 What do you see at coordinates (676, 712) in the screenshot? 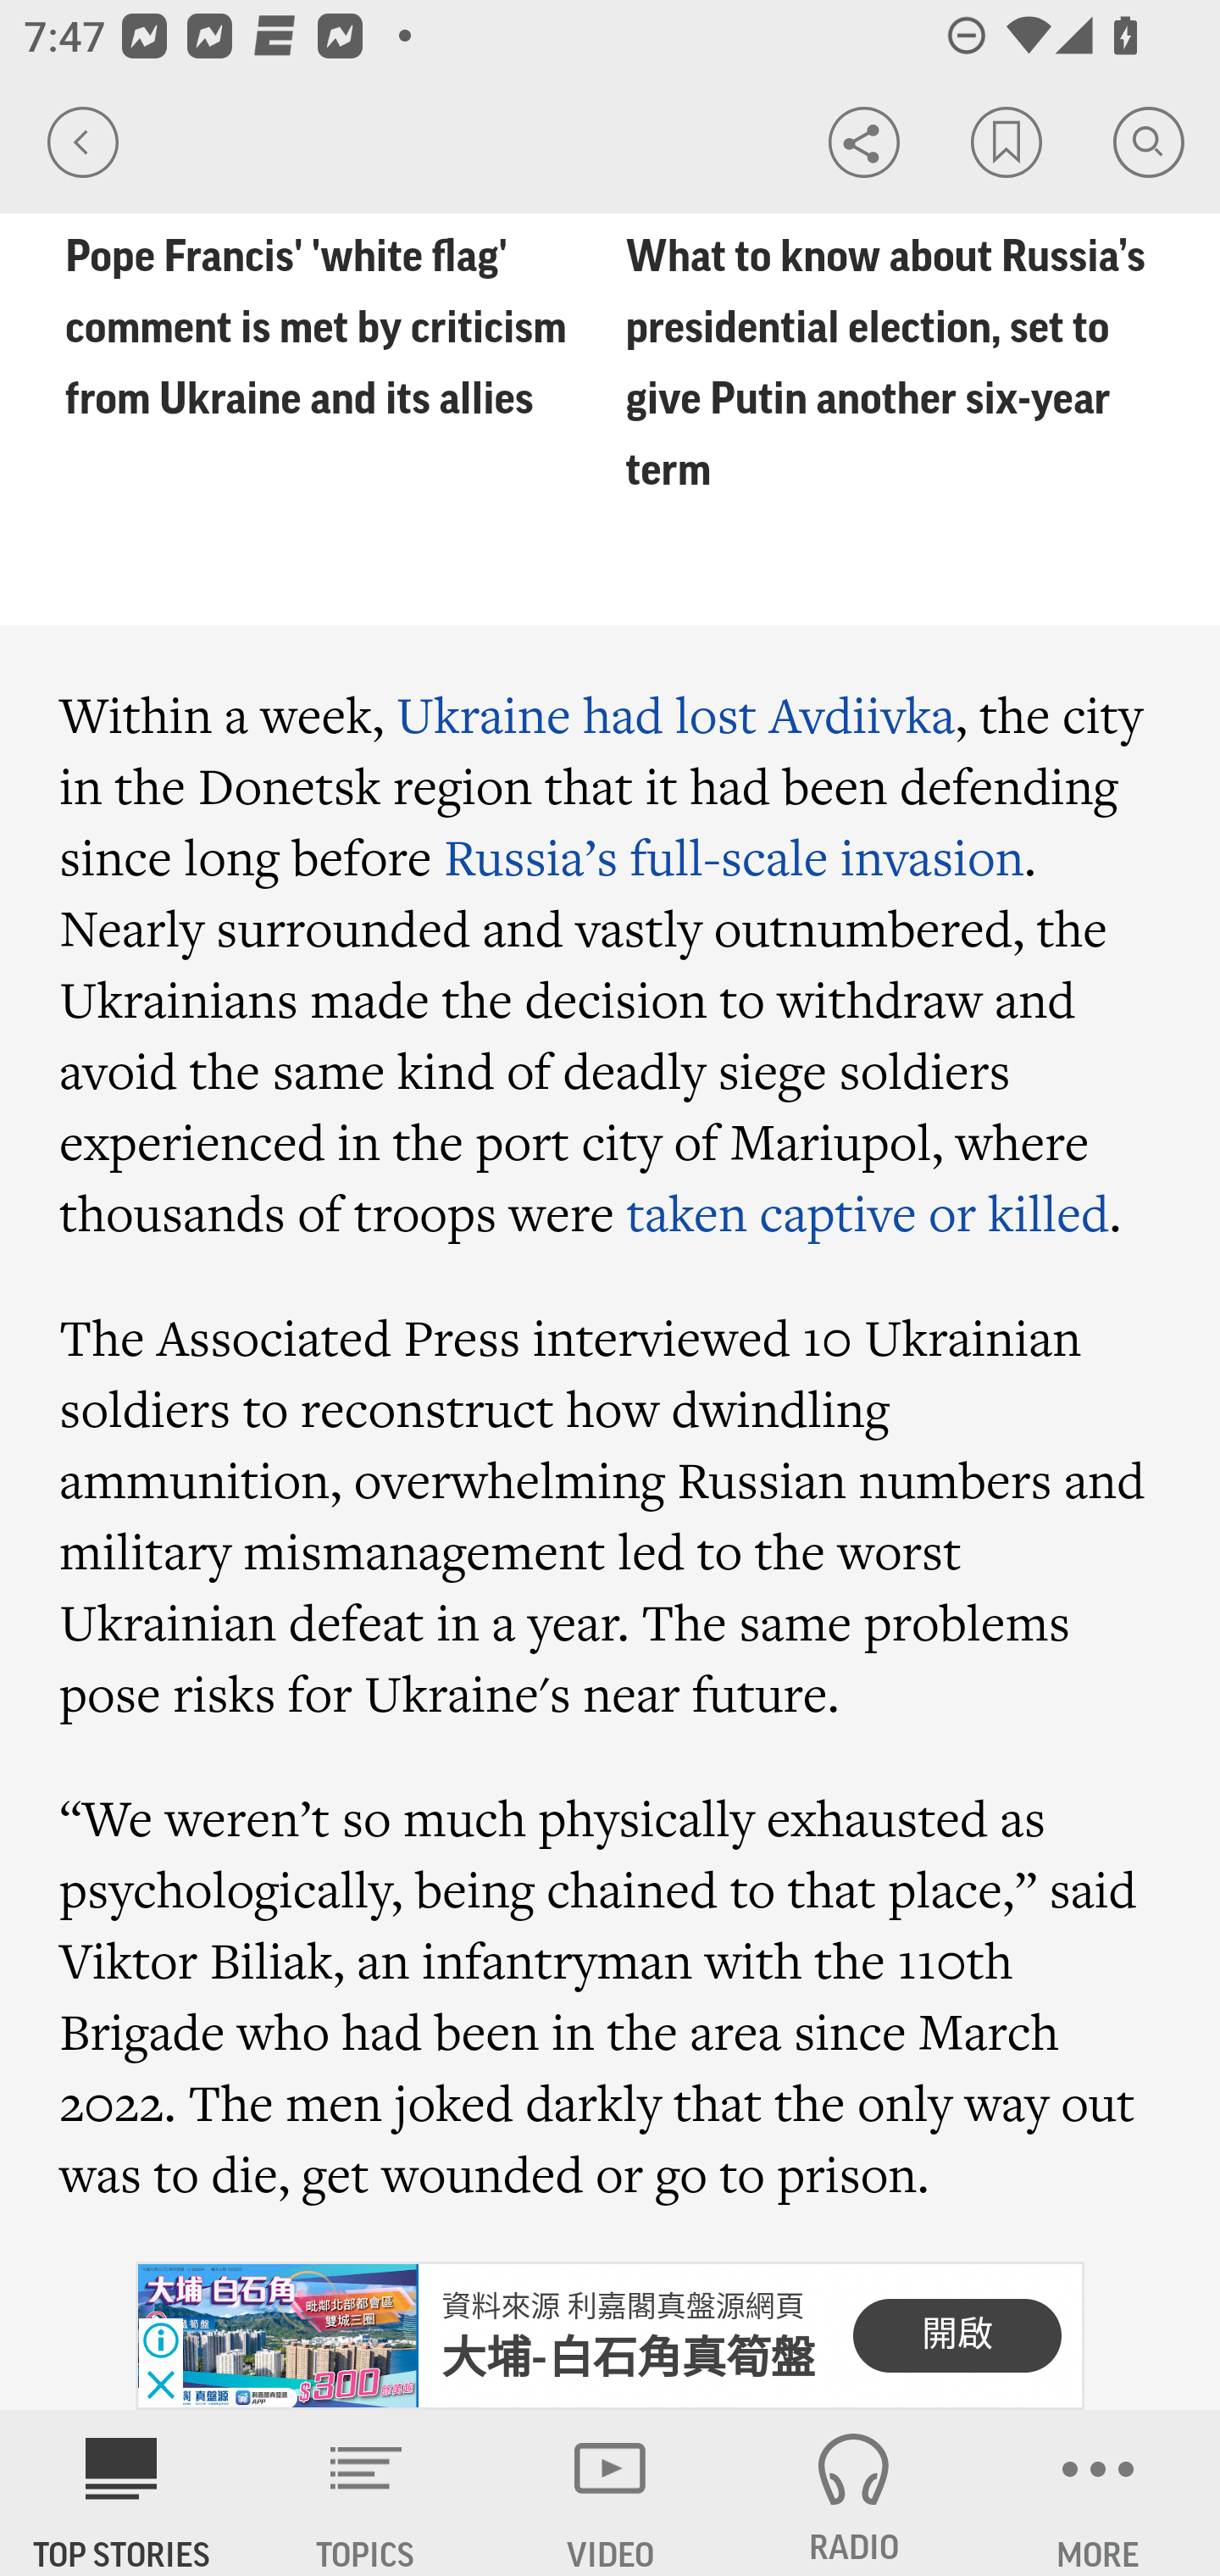
I see `Ukraine had lost Avdiivka` at bounding box center [676, 712].